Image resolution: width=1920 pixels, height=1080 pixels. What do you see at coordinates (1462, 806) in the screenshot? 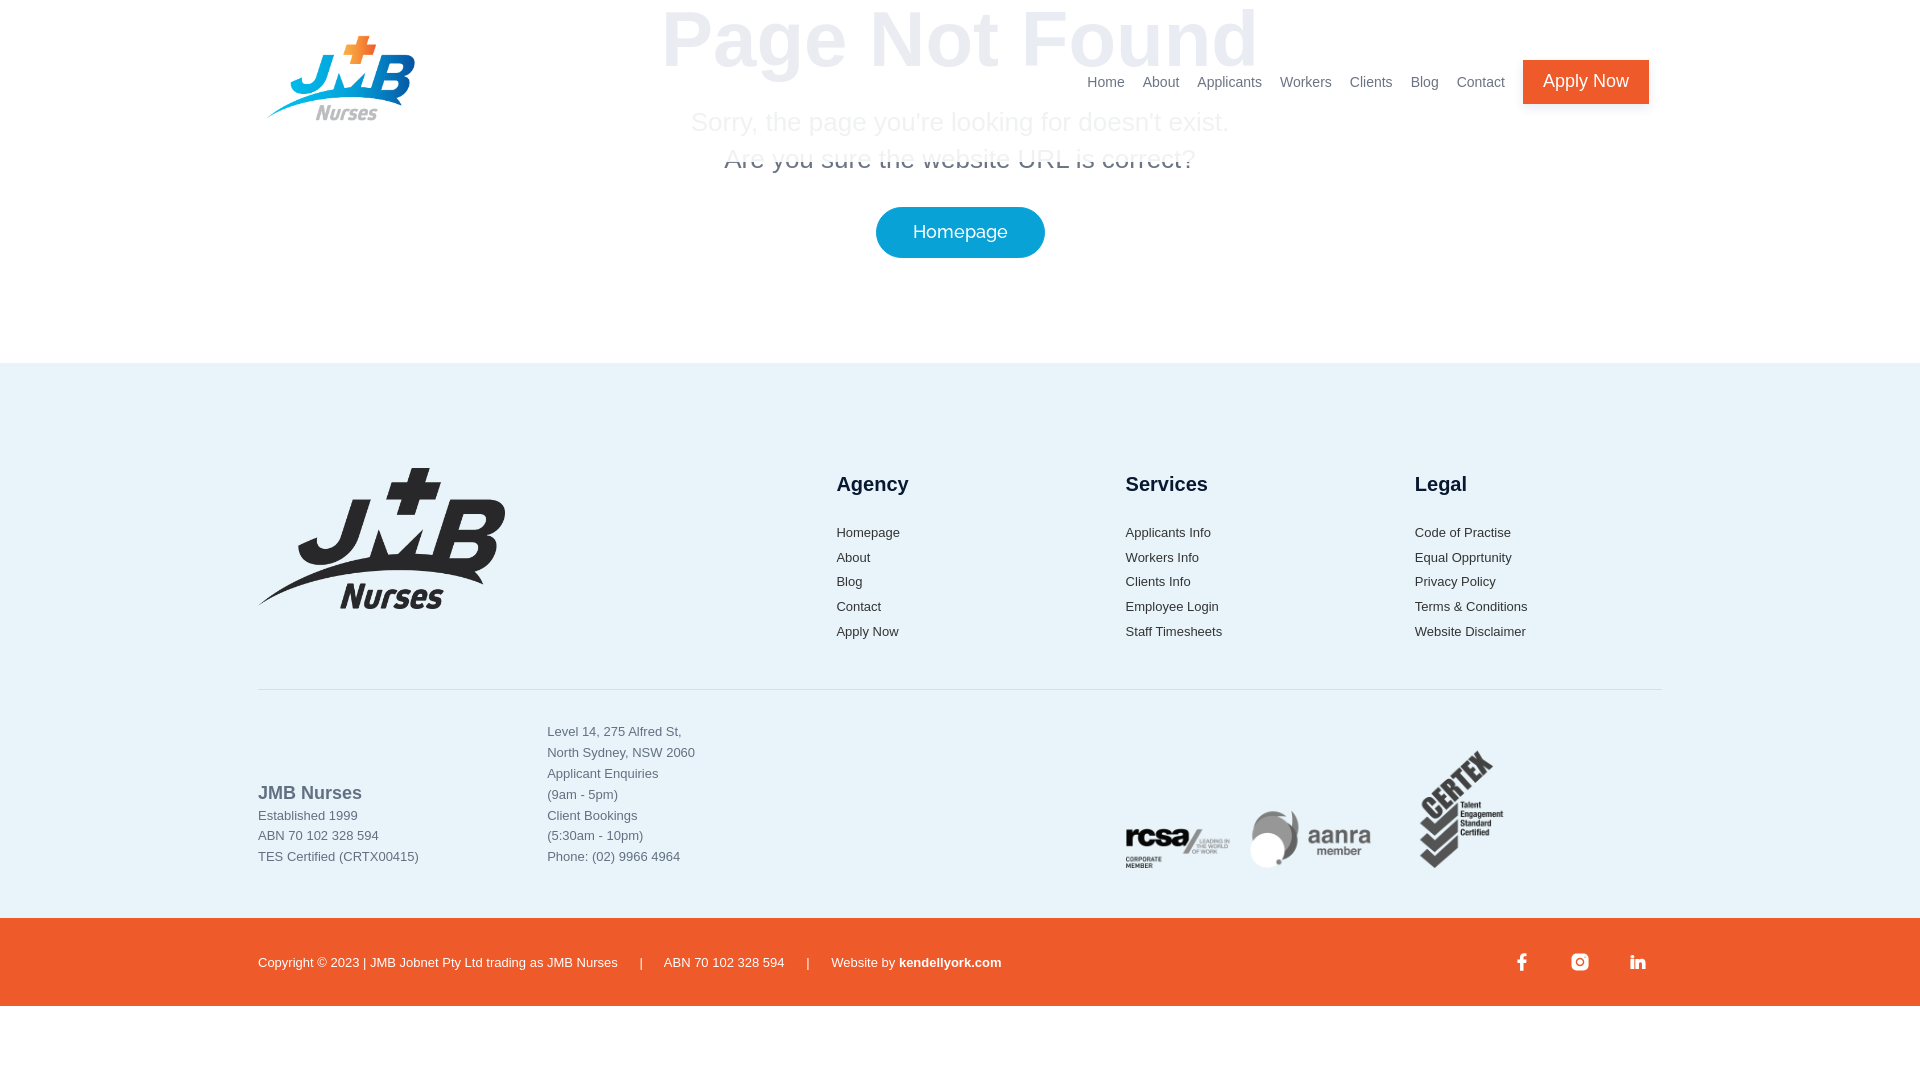
I see `Certex Logo Square` at bounding box center [1462, 806].